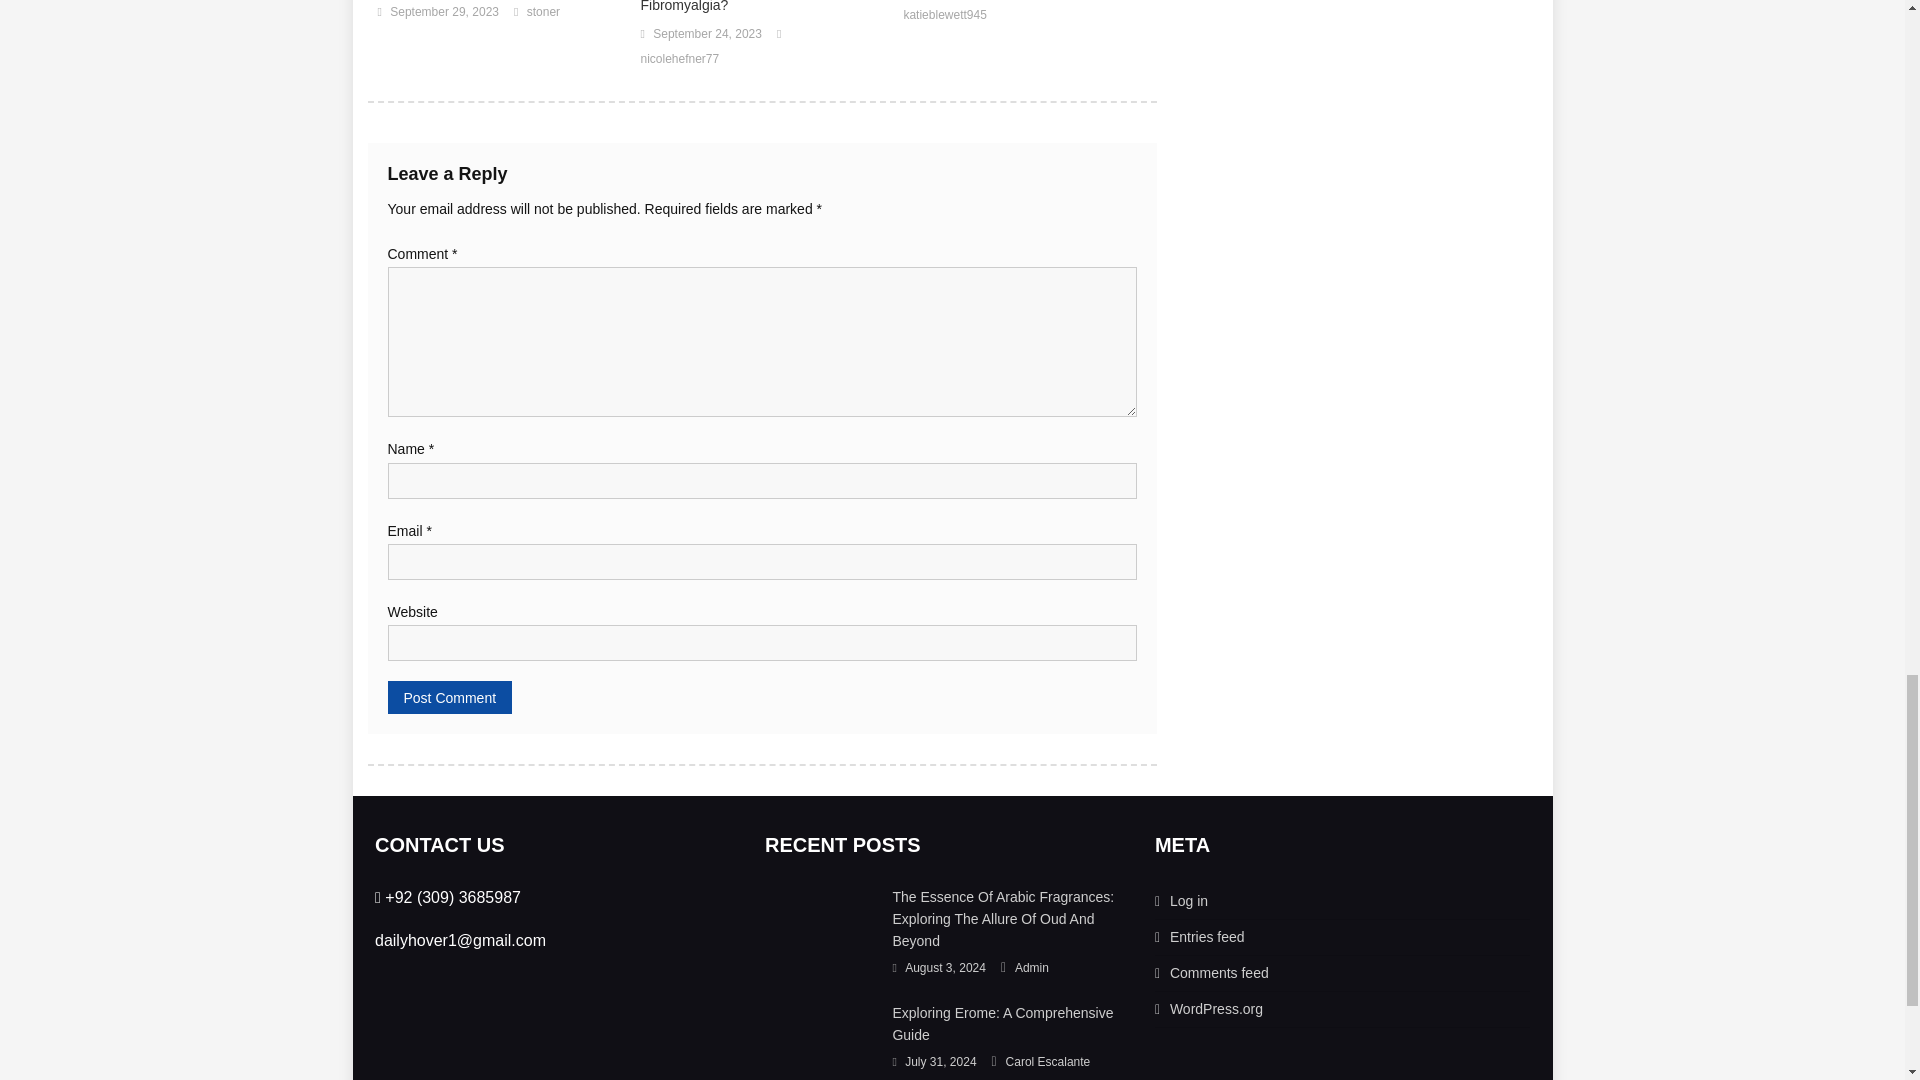 The width and height of the screenshot is (1920, 1080). What do you see at coordinates (678, 60) in the screenshot?
I see `nicolehefner77` at bounding box center [678, 60].